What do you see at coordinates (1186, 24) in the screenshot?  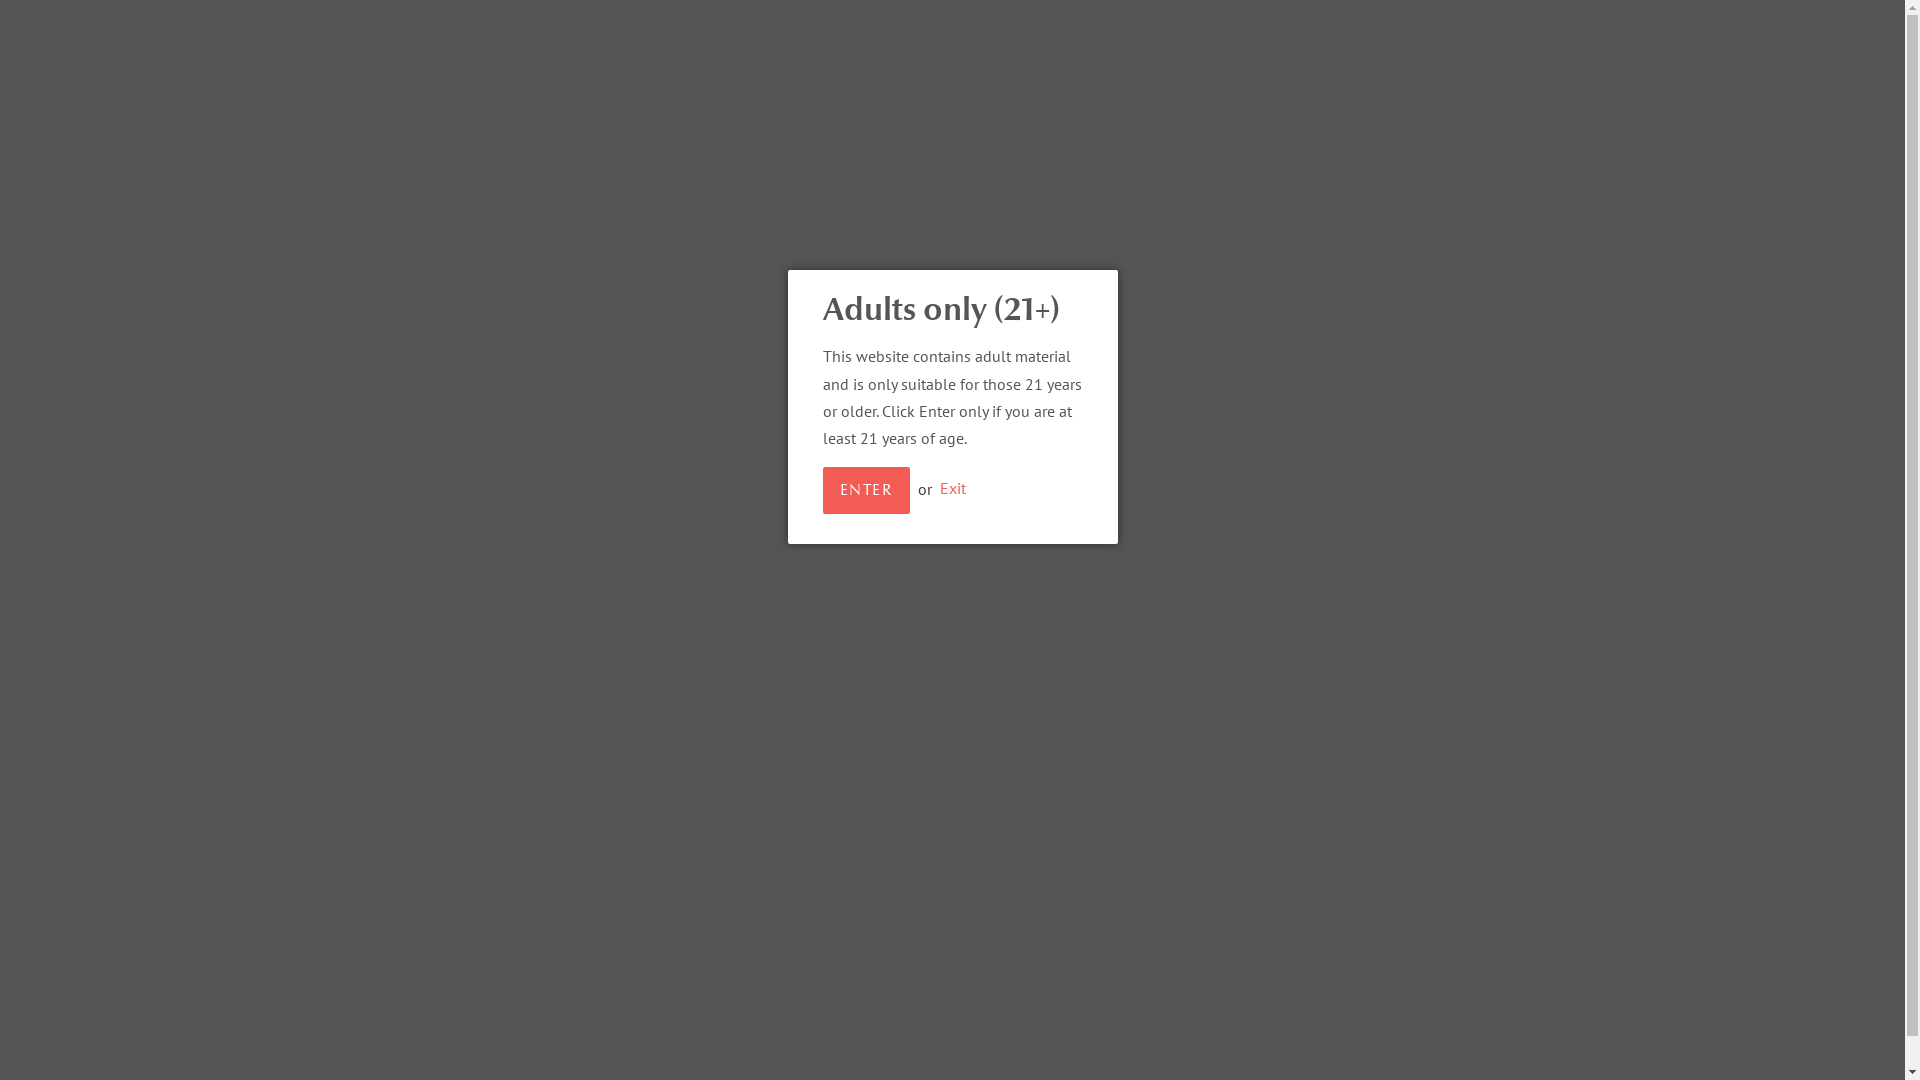 I see `Log in` at bounding box center [1186, 24].